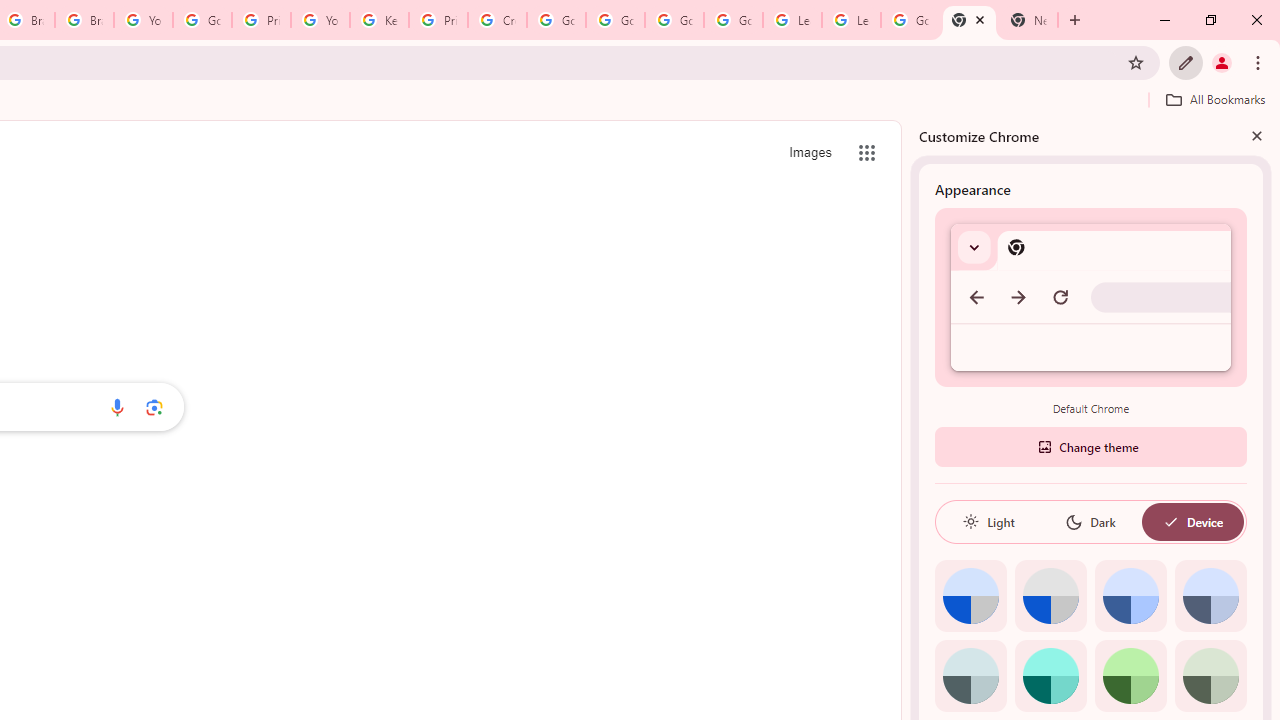 The width and height of the screenshot is (1280, 720). I want to click on Device, so click(1192, 522).